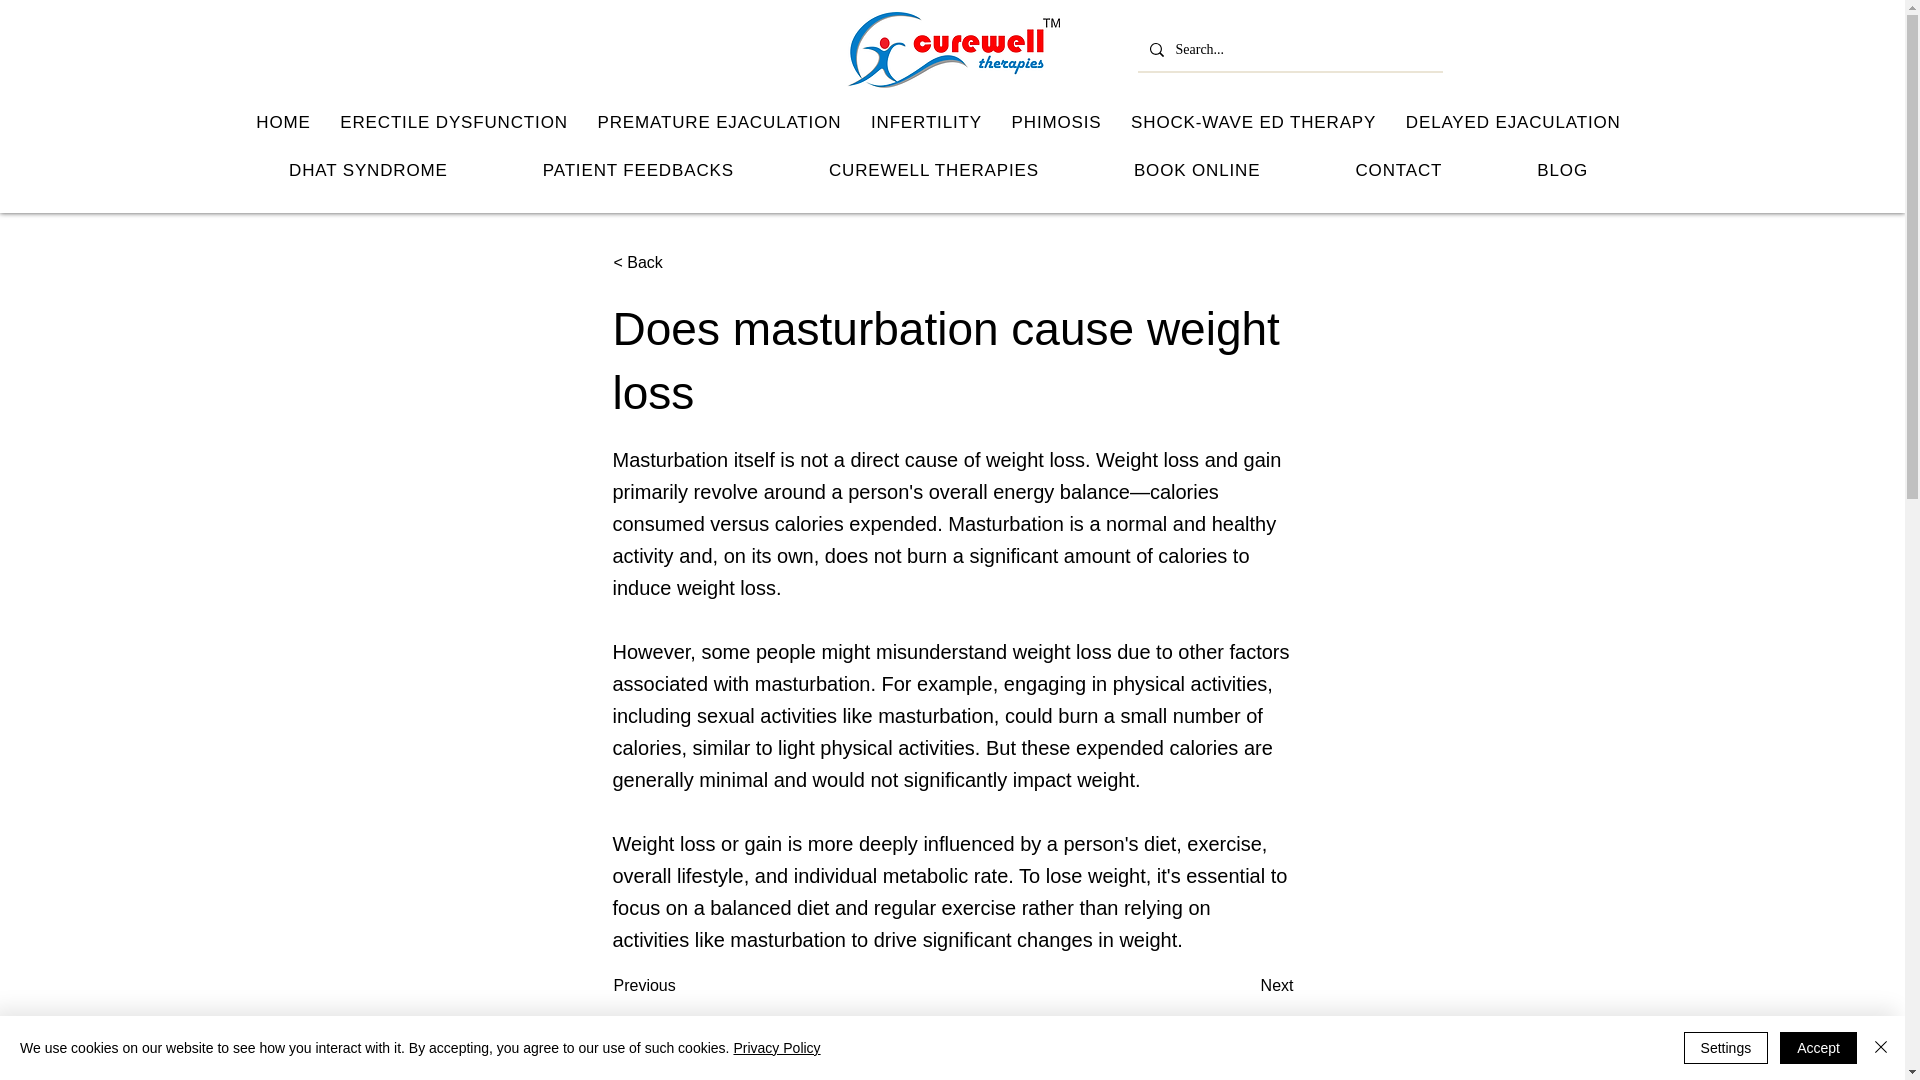  What do you see at coordinates (1398, 171) in the screenshot?
I see `CONTACT` at bounding box center [1398, 171].